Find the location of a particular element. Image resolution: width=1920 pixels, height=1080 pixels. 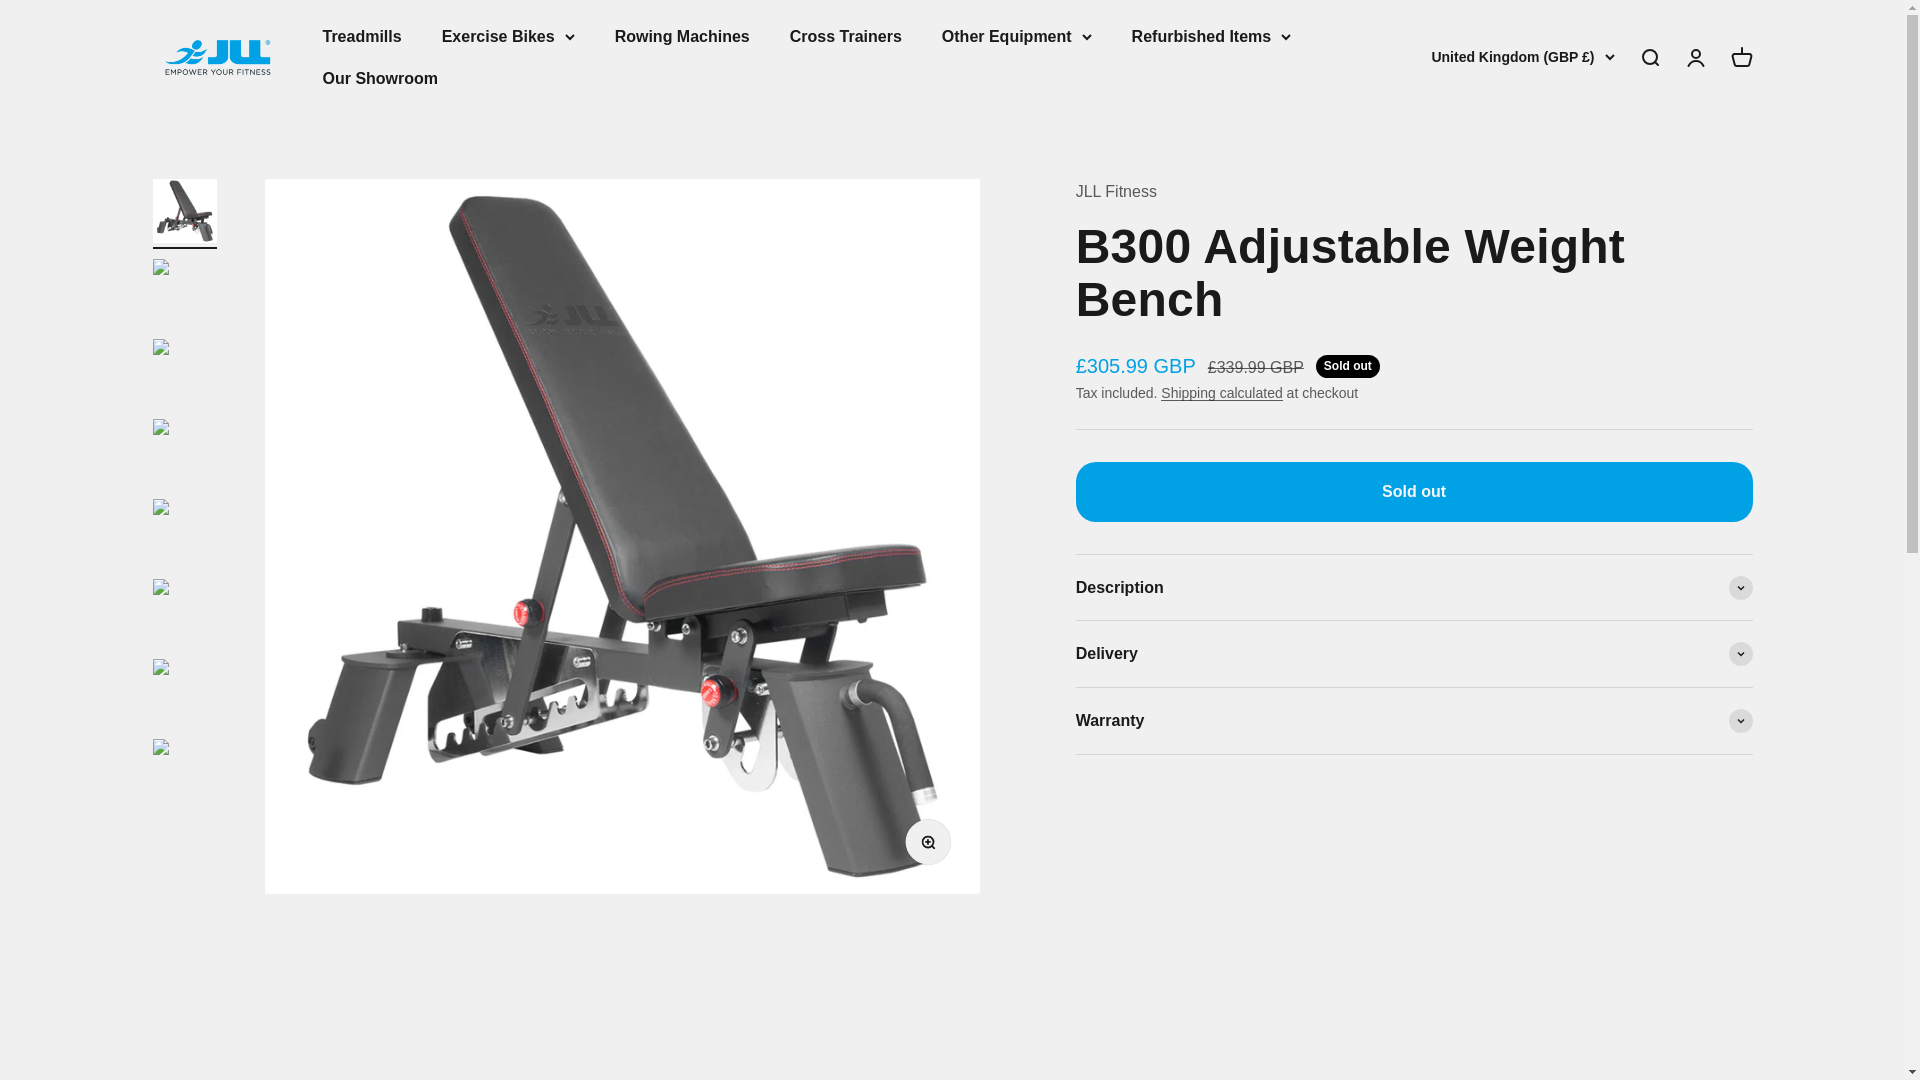

Treadmills is located at coordinates (362, 36).